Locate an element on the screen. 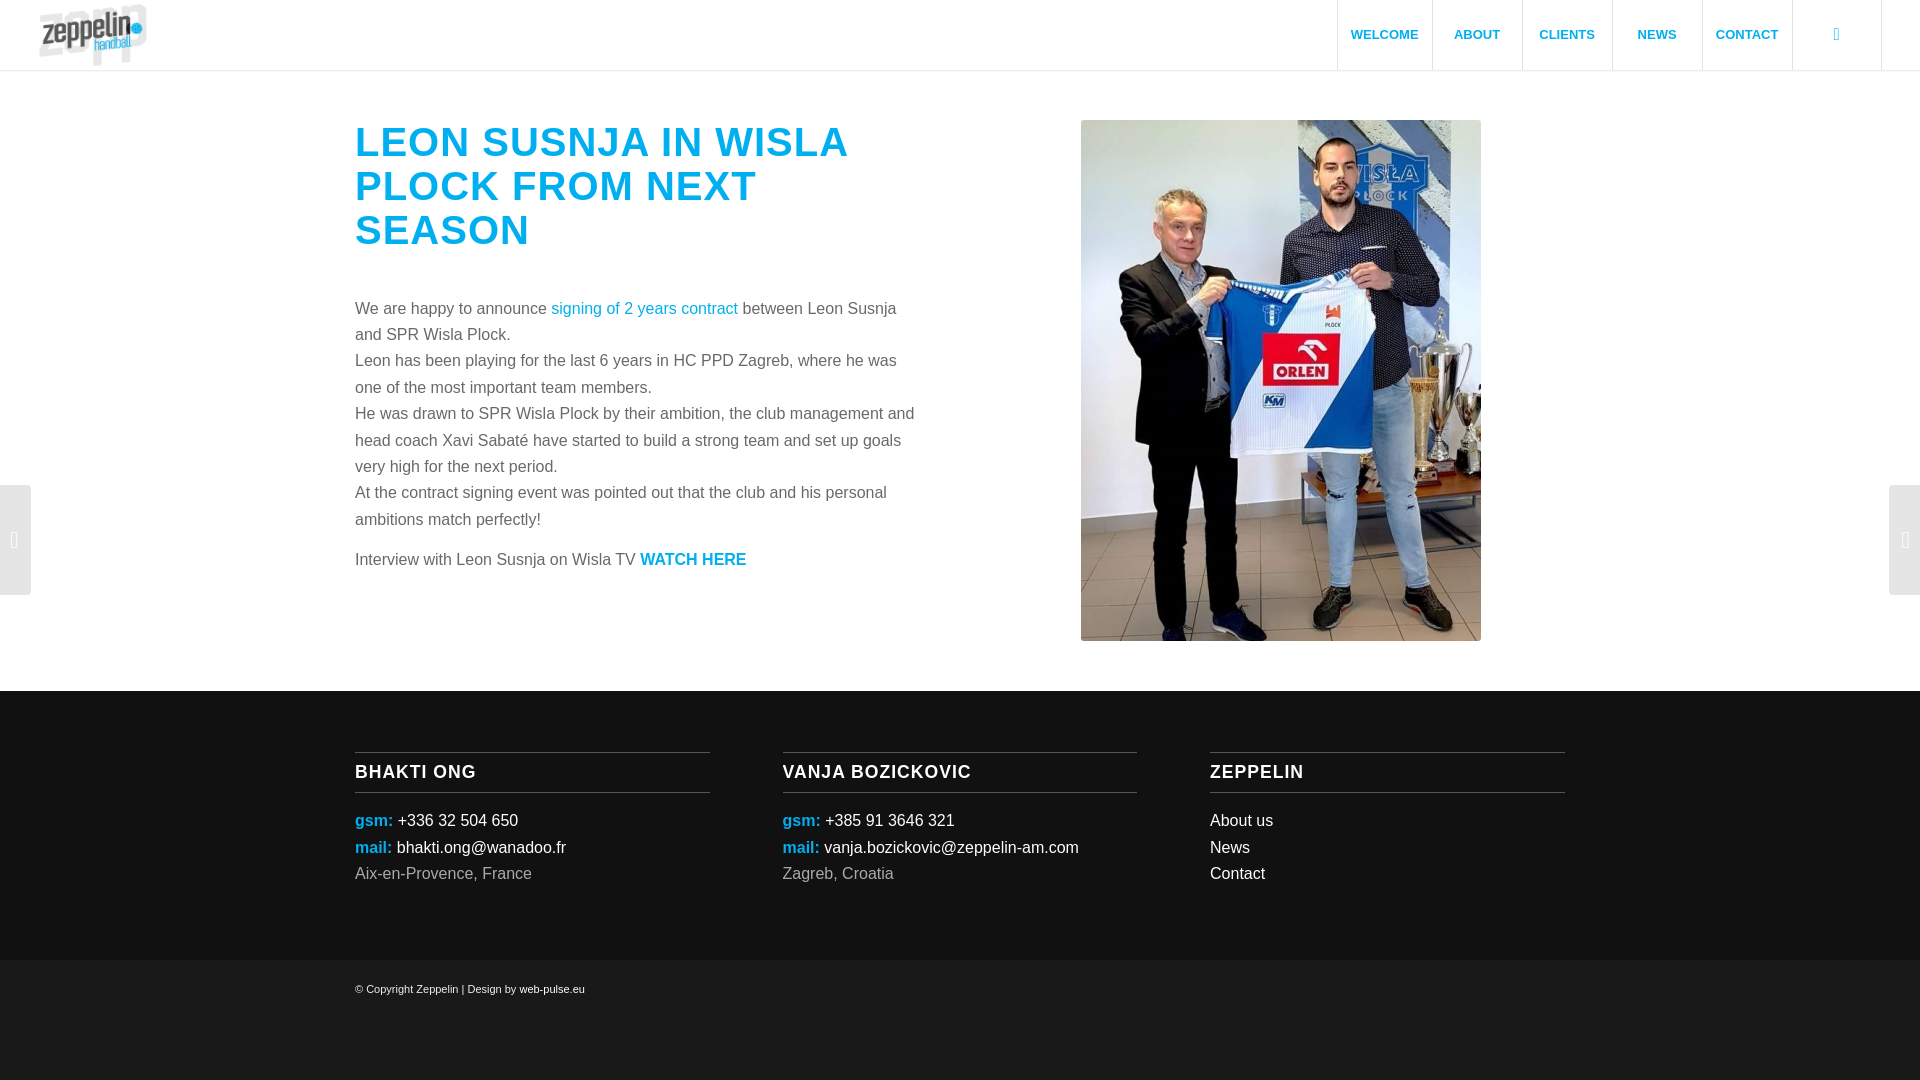 Image resolution: width=1920 pixels, height=1080 pixels. NEWS is located at coordinates (1656, 35).